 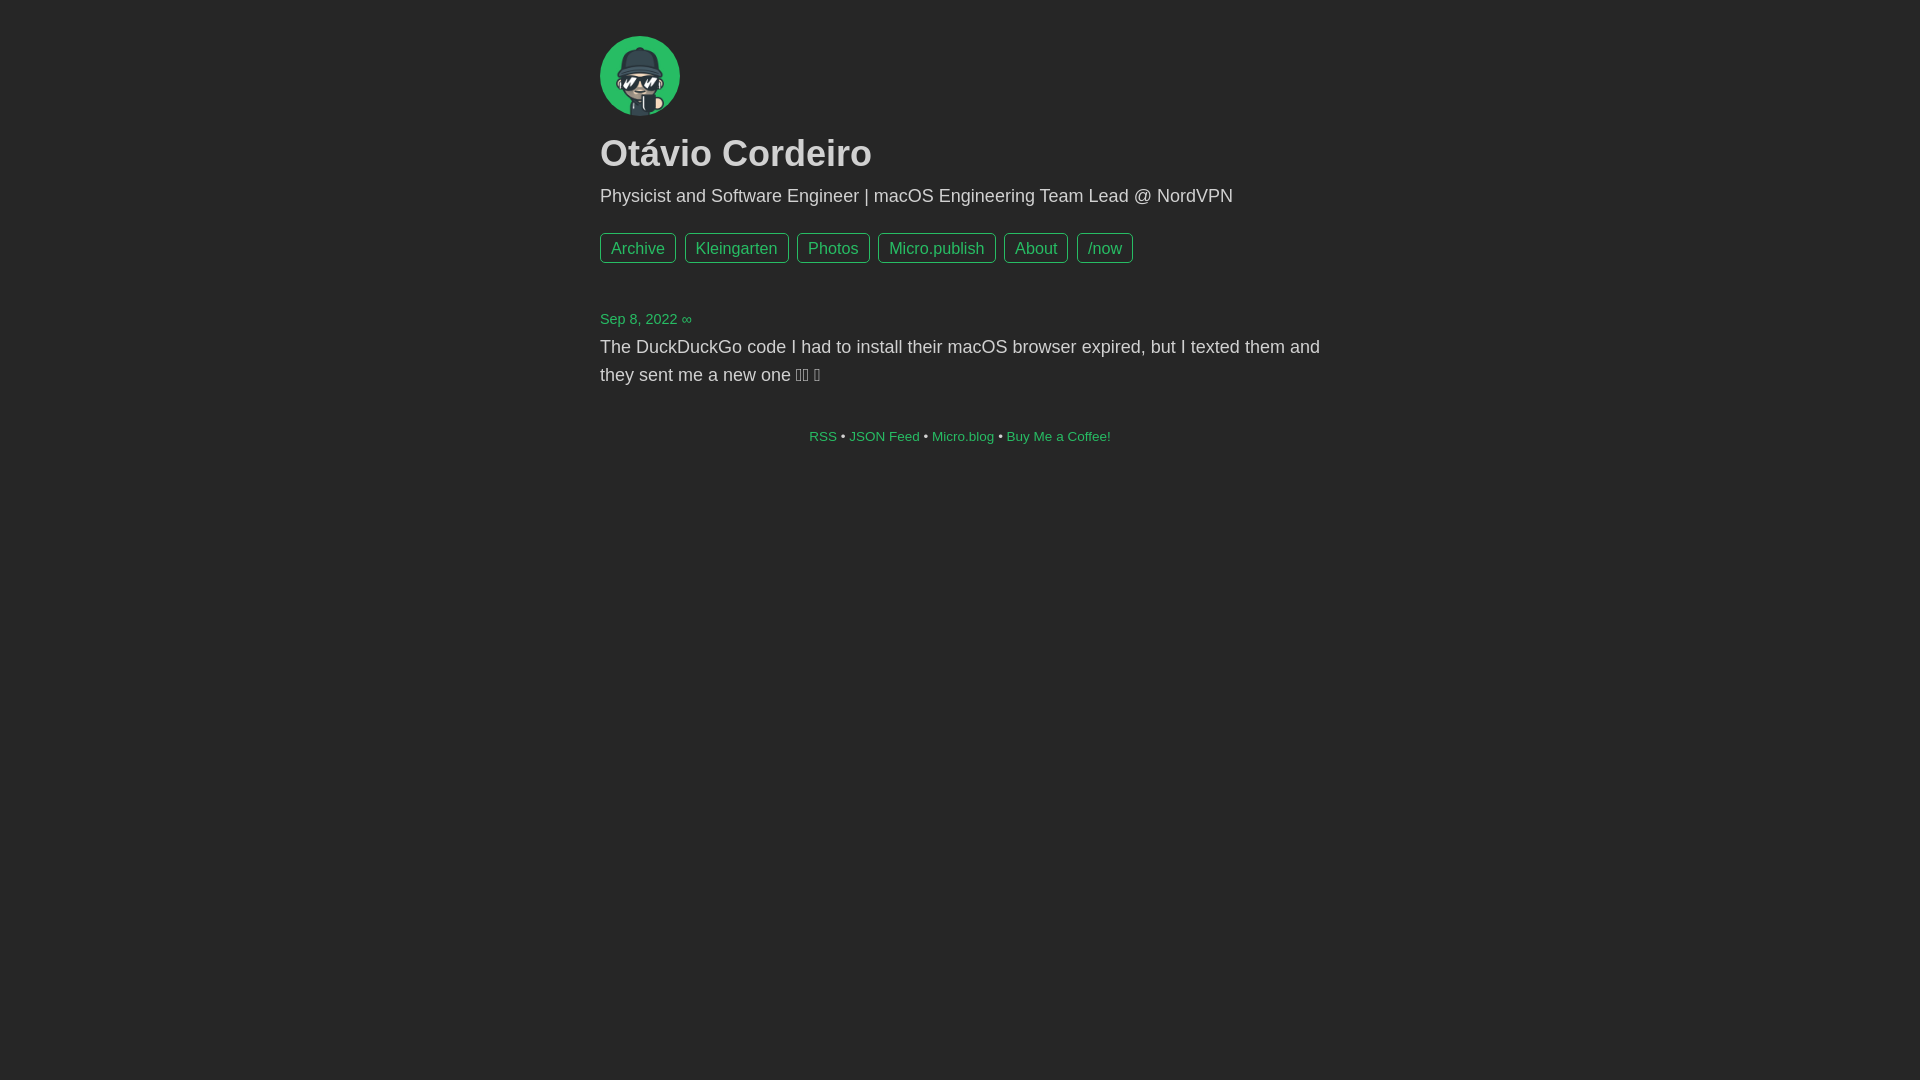 I want to click on Micro.publish, so click(x=936, y=248).